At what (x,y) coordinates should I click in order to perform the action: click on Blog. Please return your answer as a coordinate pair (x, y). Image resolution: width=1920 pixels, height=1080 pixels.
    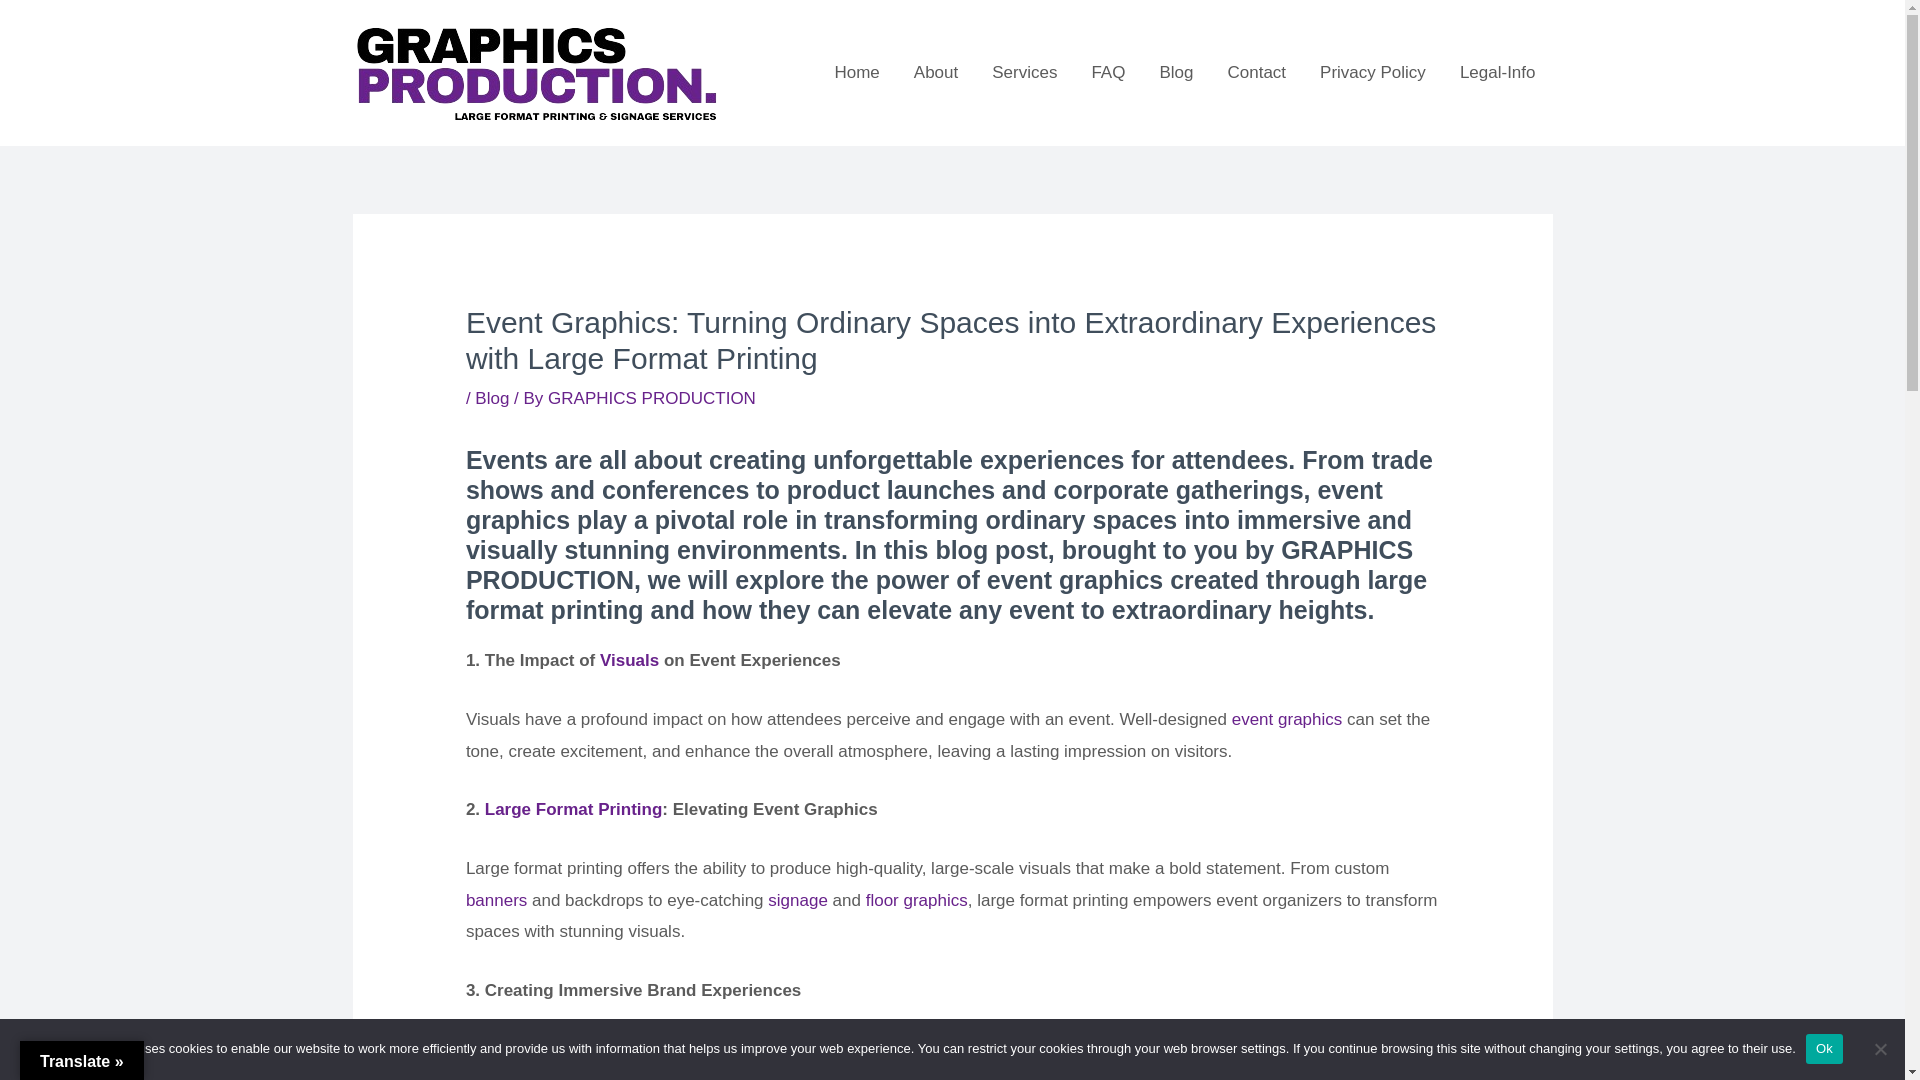
    Looking at the image, I should click on (1176, 72).